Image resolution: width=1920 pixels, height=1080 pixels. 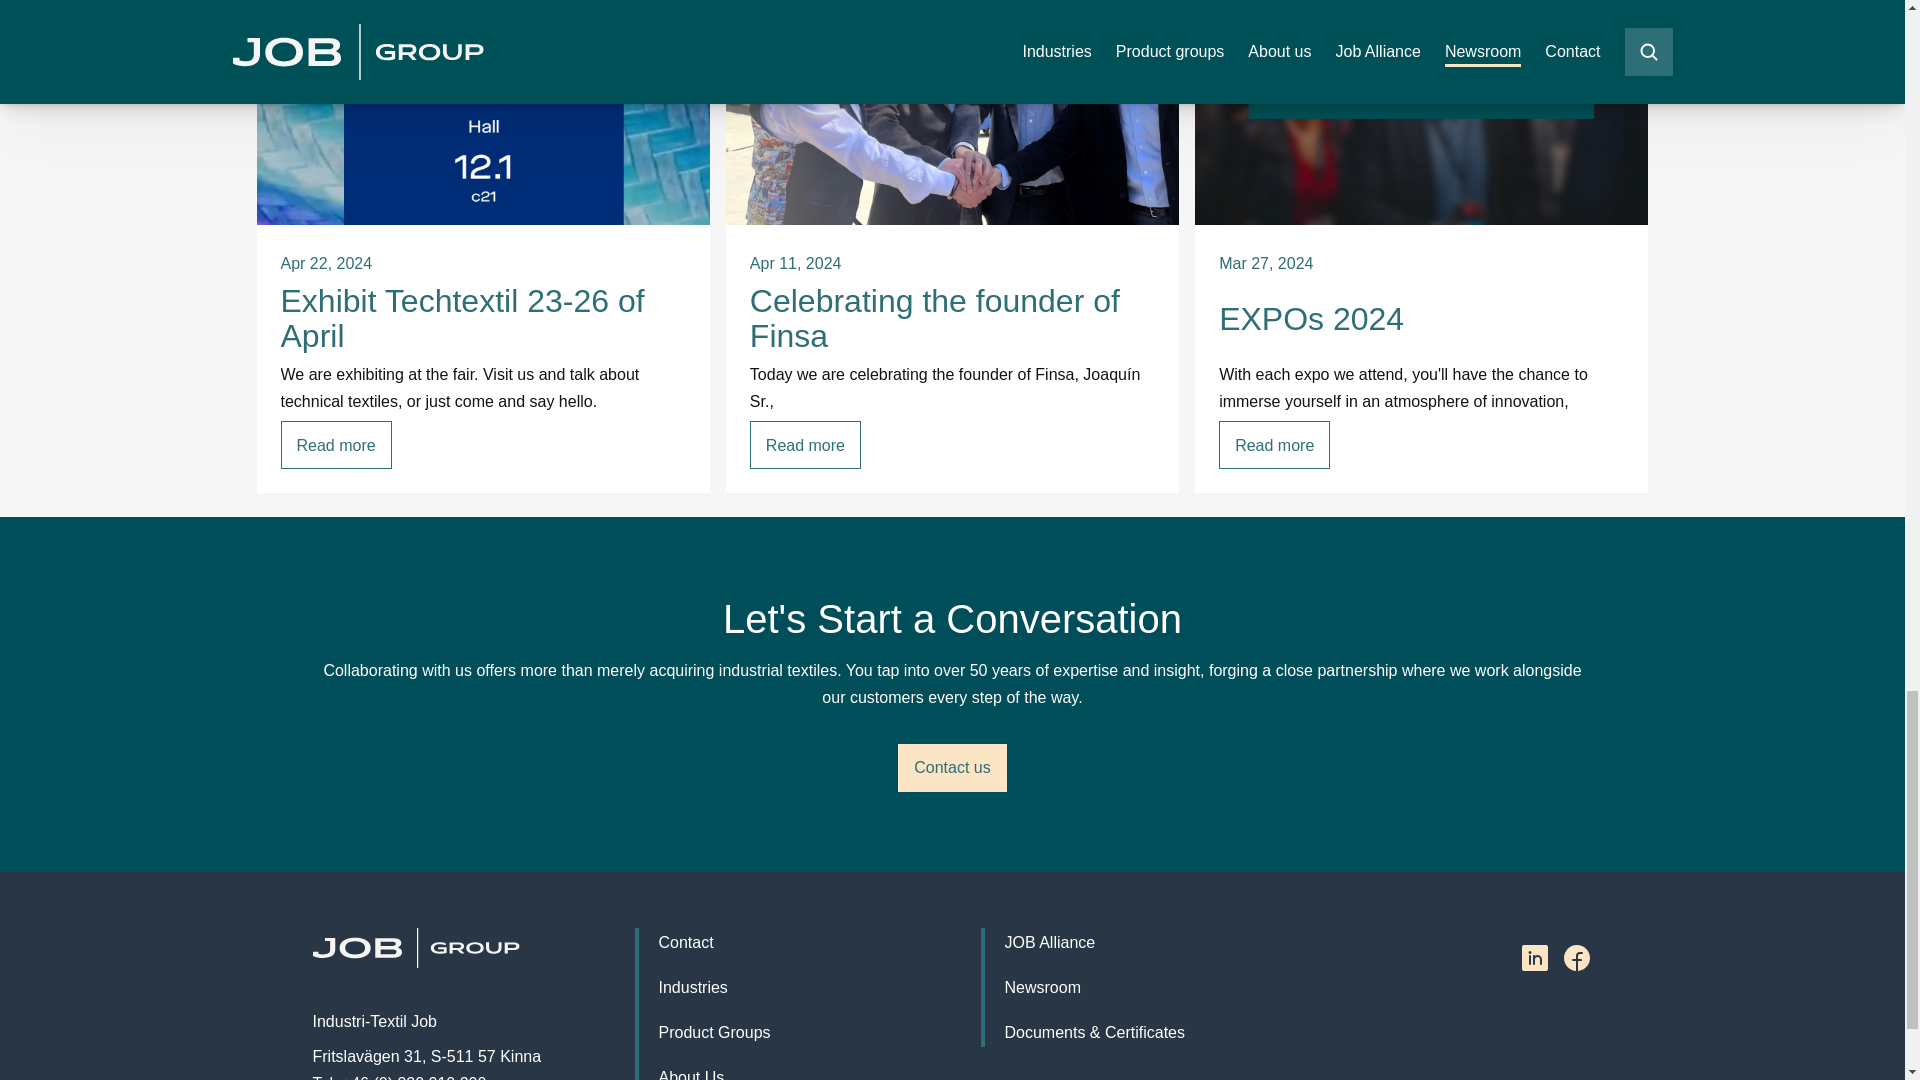 I want to click on Read more, so click(x=336, y=444).